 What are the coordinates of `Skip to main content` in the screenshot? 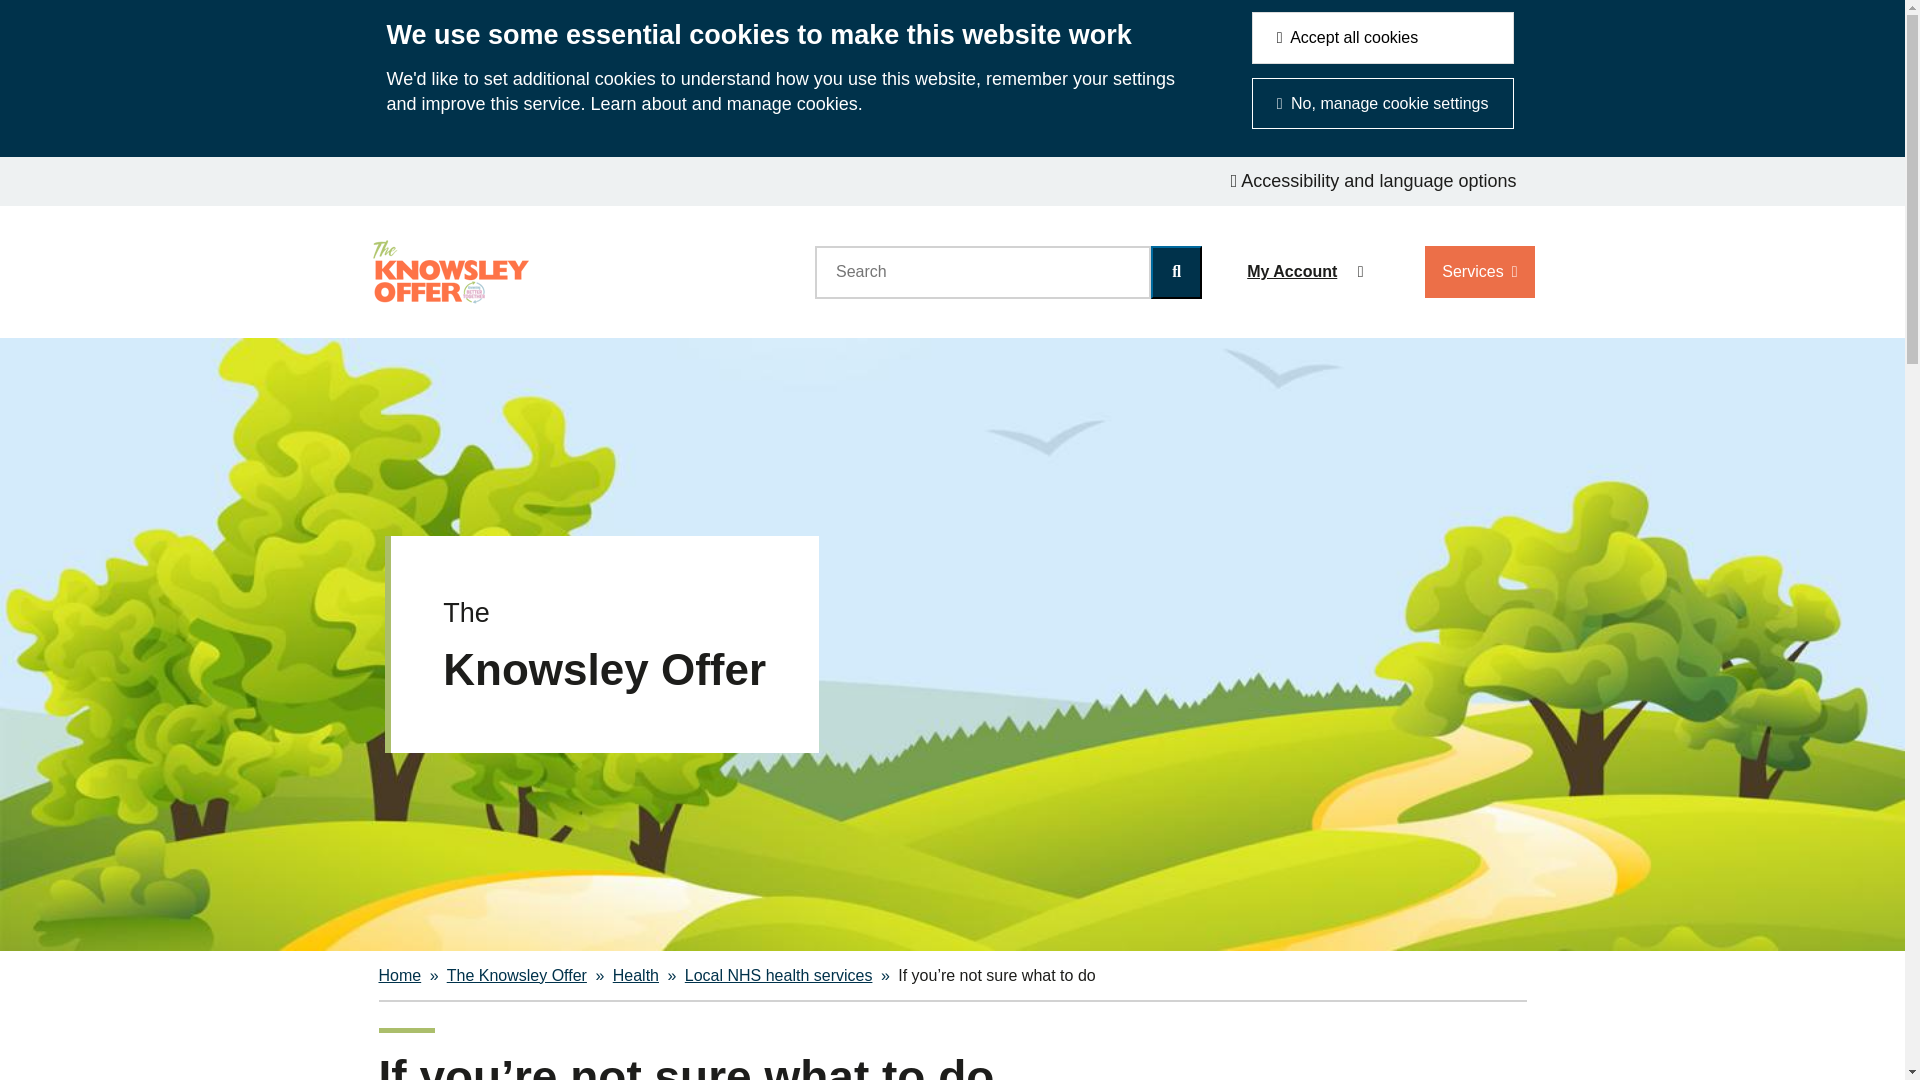 It's located at (16, 172).